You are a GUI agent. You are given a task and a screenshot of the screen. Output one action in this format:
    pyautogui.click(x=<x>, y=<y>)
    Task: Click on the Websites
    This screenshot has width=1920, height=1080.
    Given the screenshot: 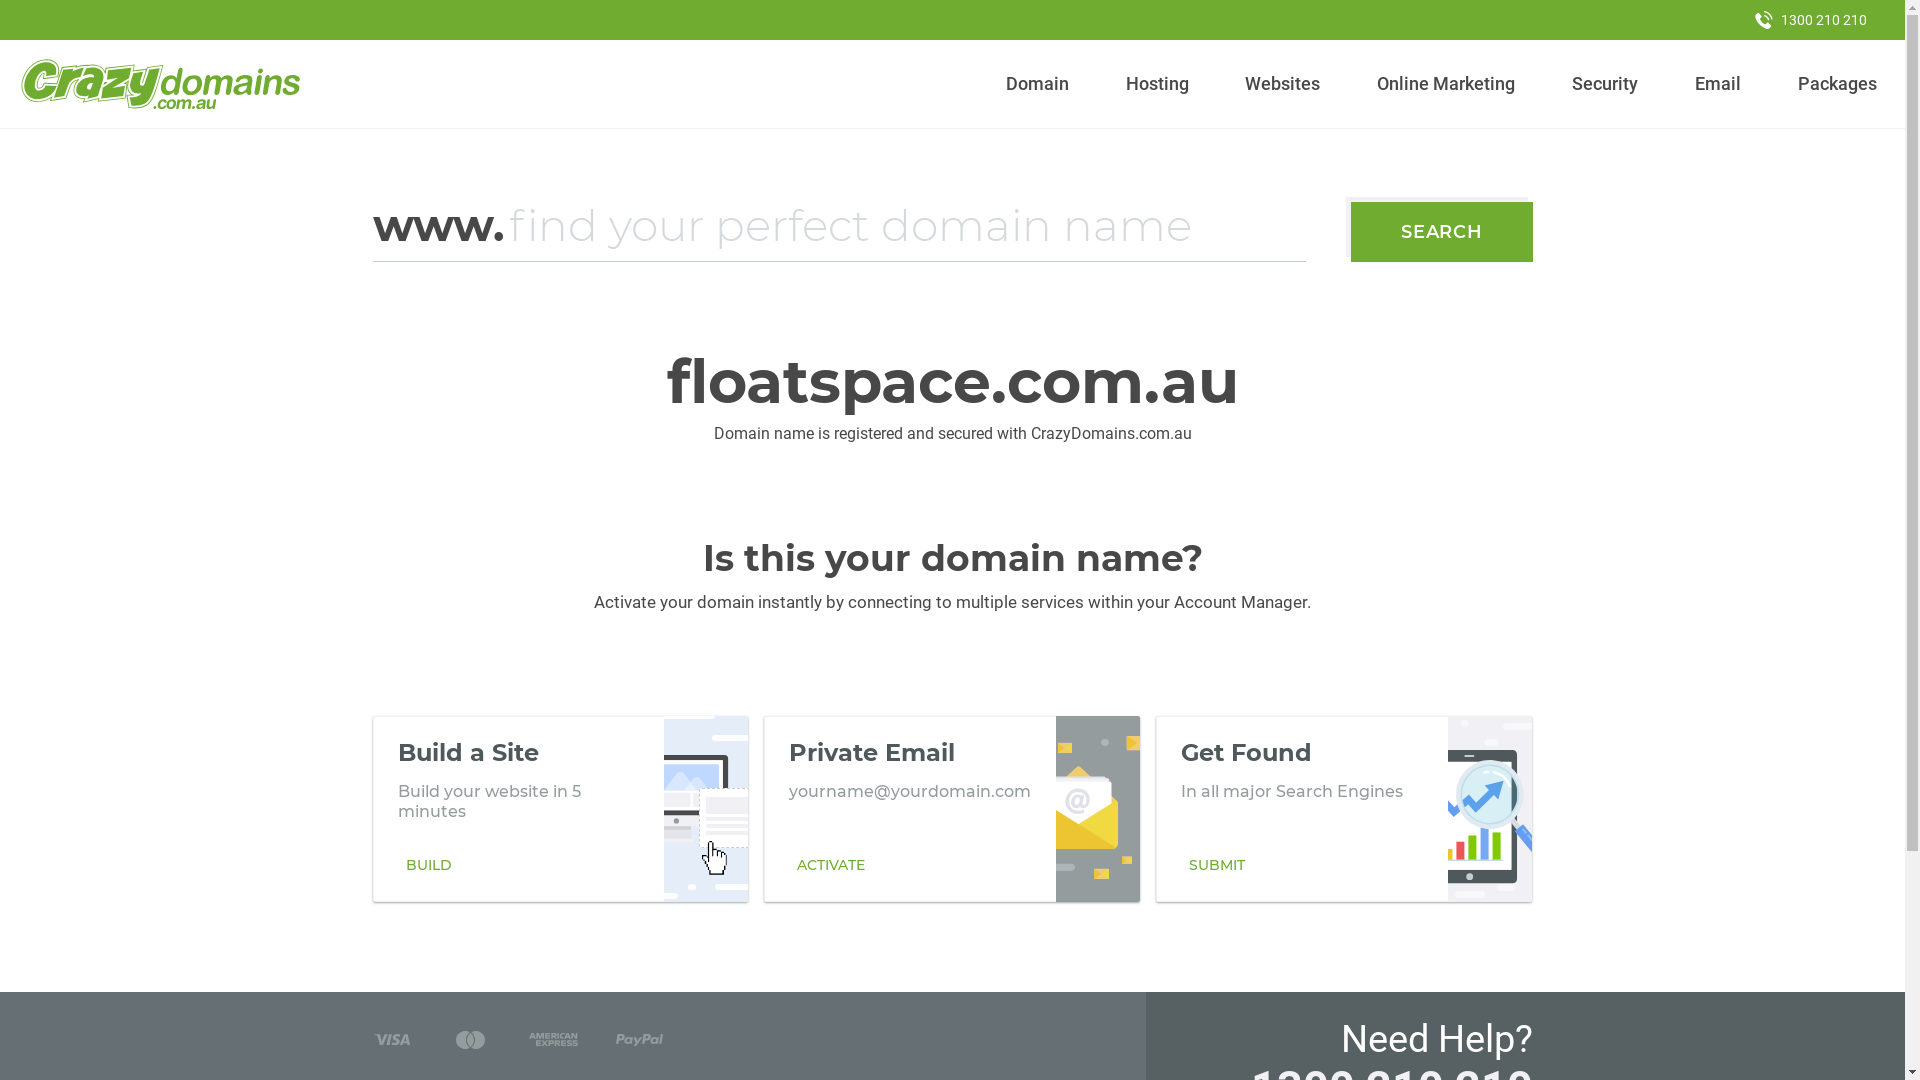 What is the action you would take?
    pyautogui.click(x=1283, y=84)
    